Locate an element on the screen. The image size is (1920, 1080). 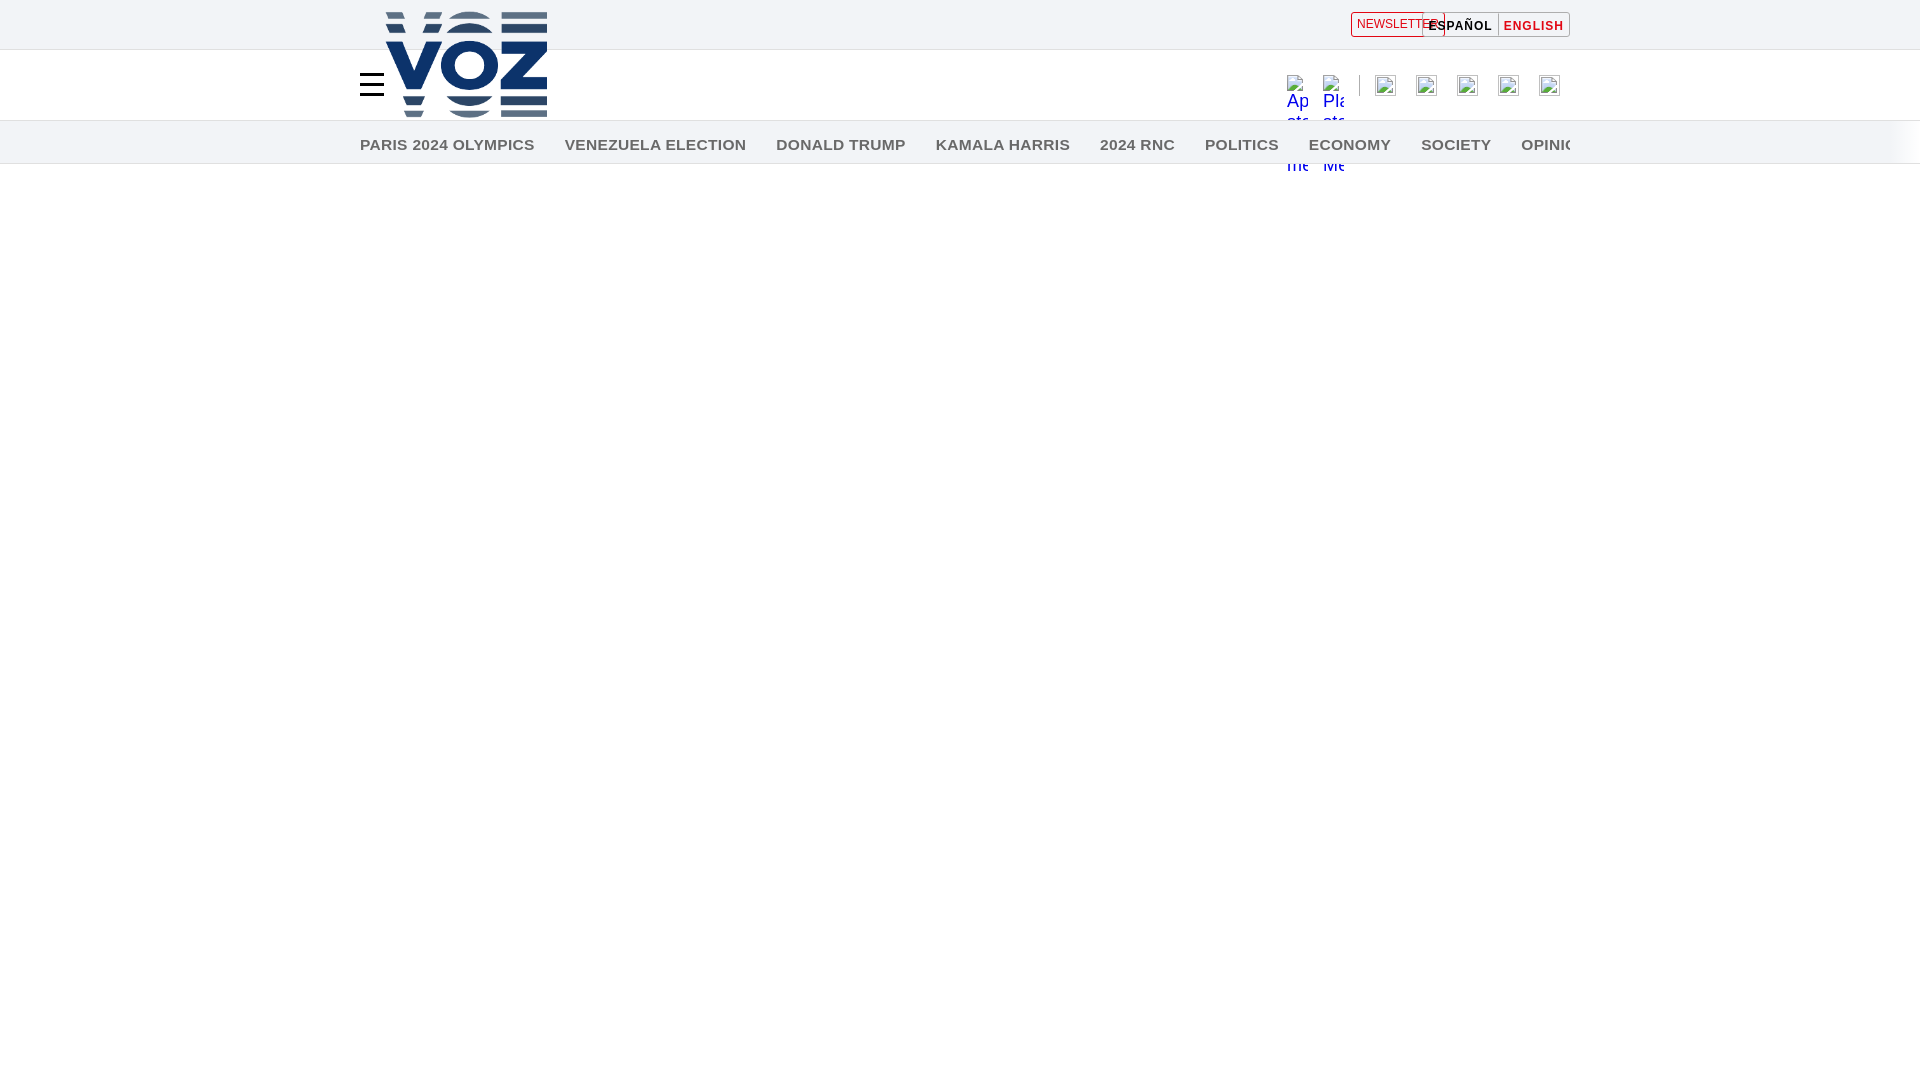
POLITICS is located at coordinates (1242, 145).